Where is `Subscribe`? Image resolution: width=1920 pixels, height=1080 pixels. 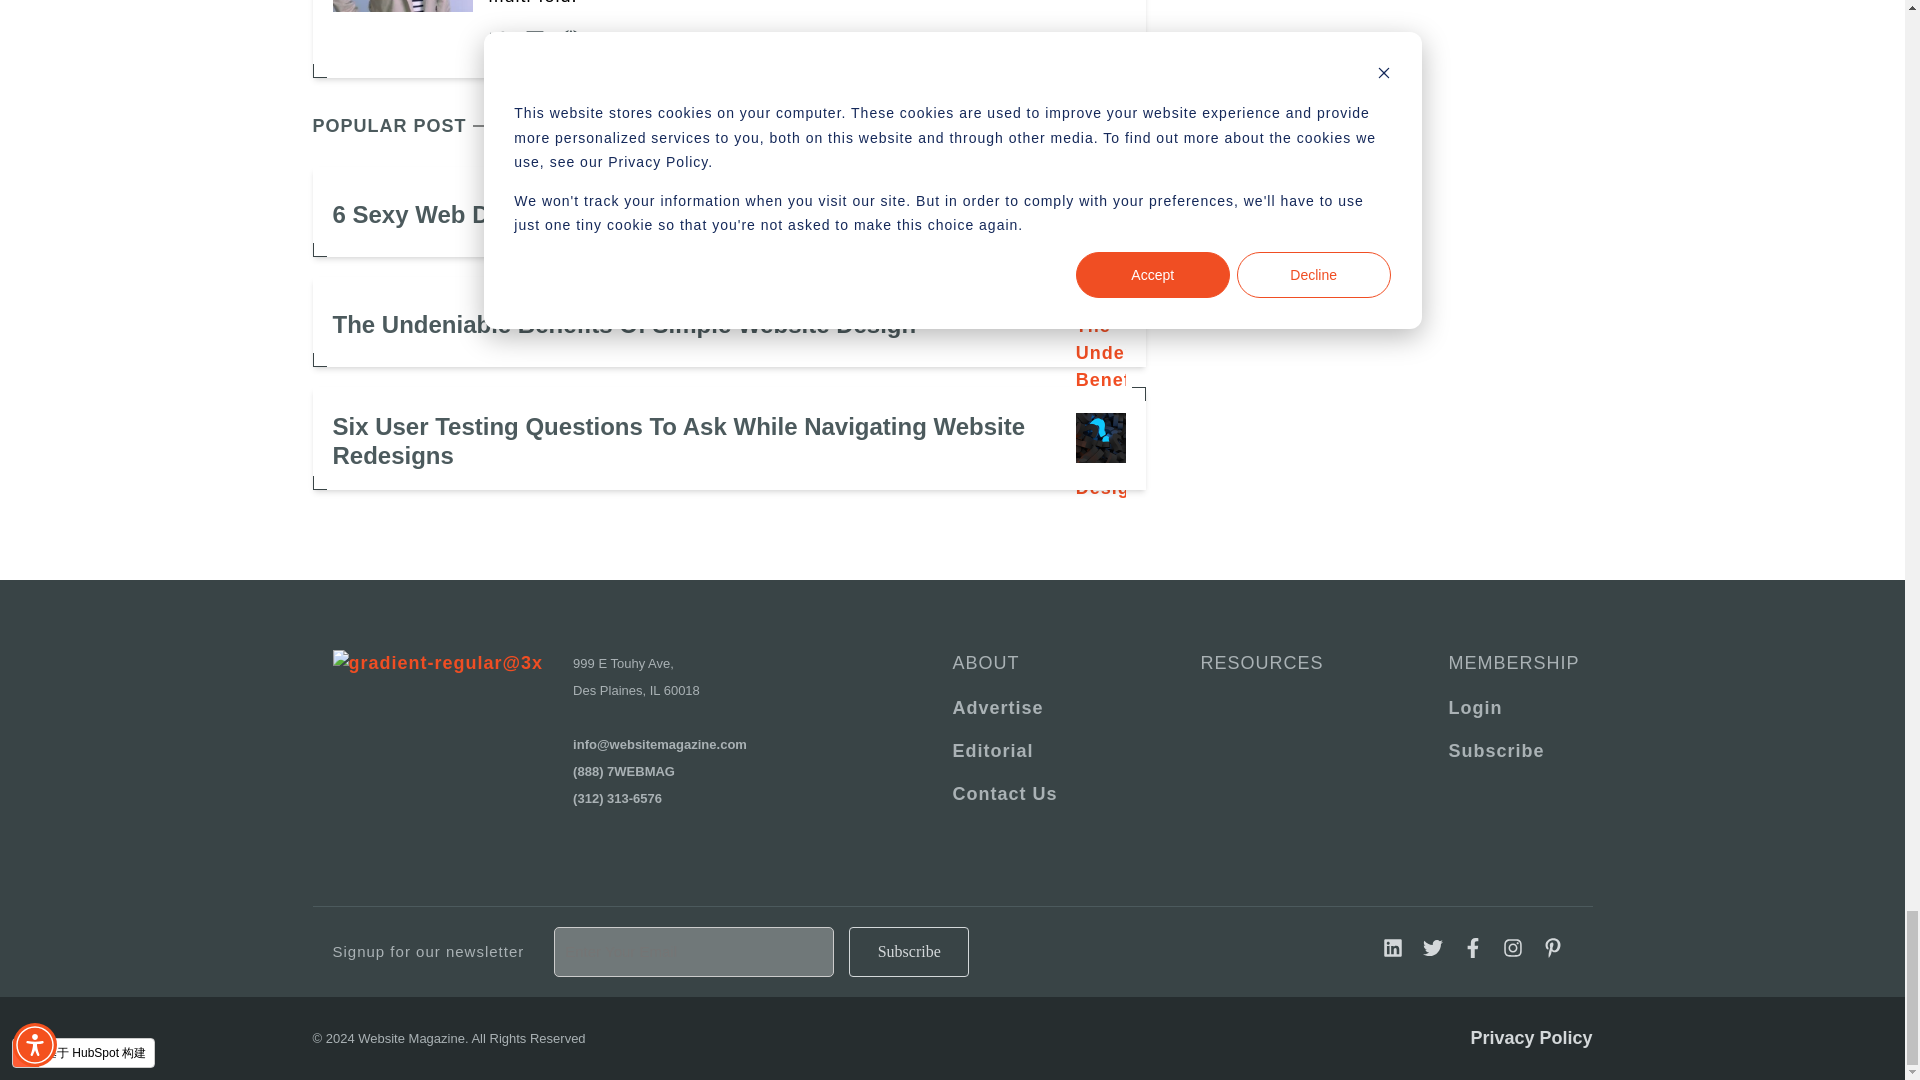
Subscribe is located at coordinates (908, 952).